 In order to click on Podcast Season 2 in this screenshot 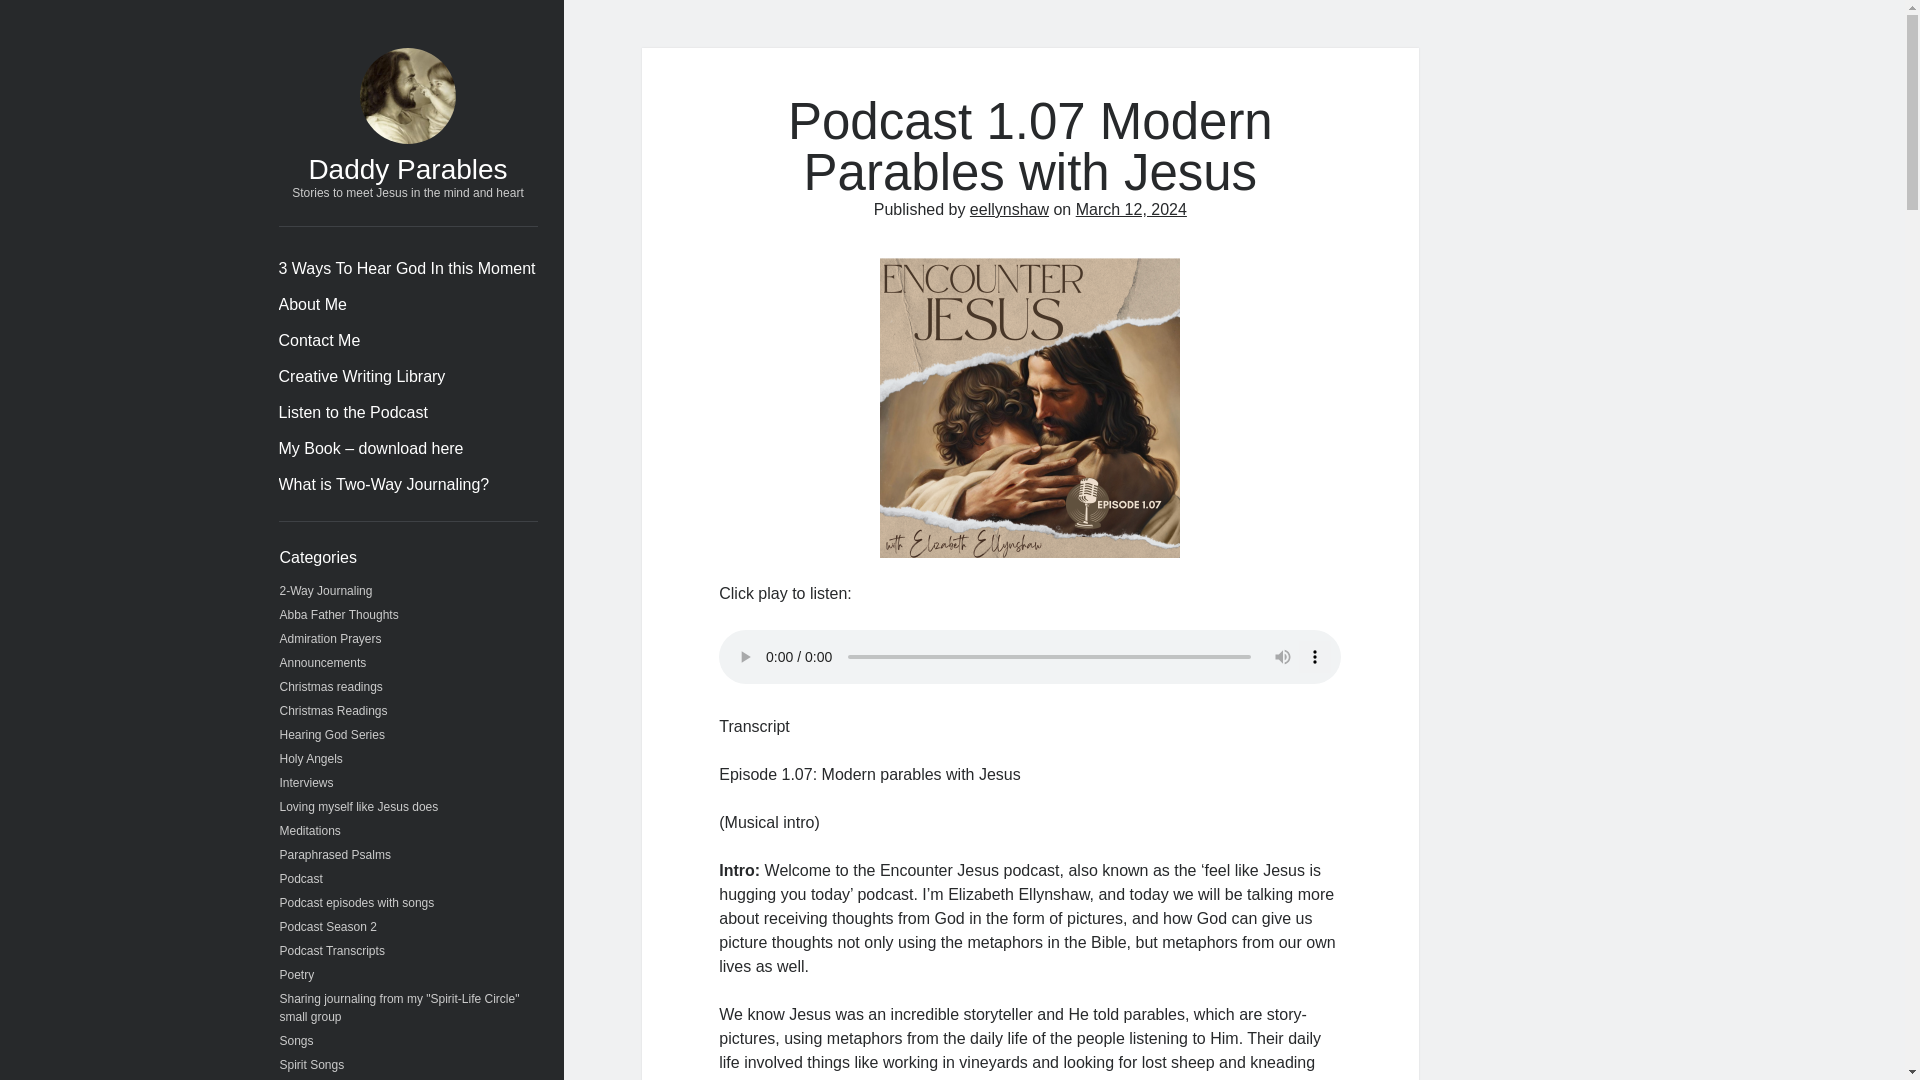, I will do `click(328, 927)`.